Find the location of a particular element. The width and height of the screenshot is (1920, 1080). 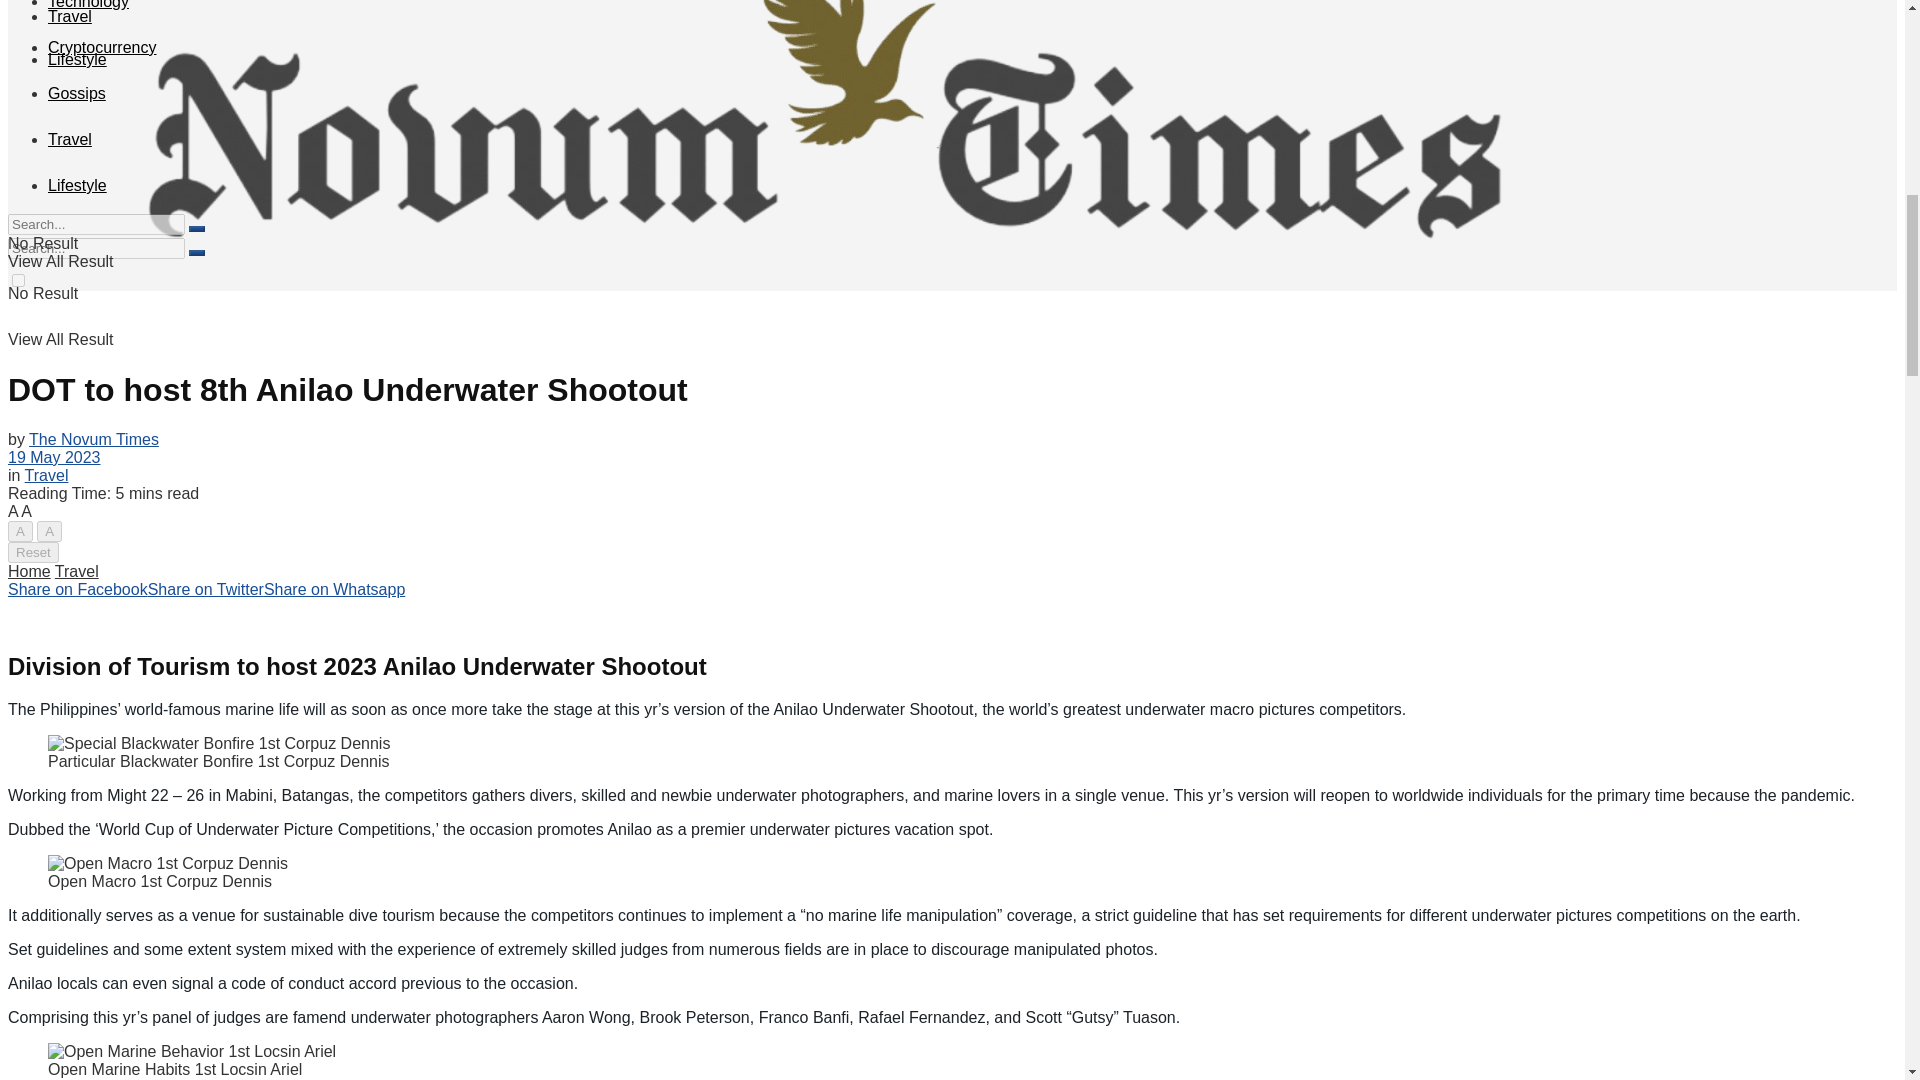

Lifestyle is located at coordinates (78, 59).